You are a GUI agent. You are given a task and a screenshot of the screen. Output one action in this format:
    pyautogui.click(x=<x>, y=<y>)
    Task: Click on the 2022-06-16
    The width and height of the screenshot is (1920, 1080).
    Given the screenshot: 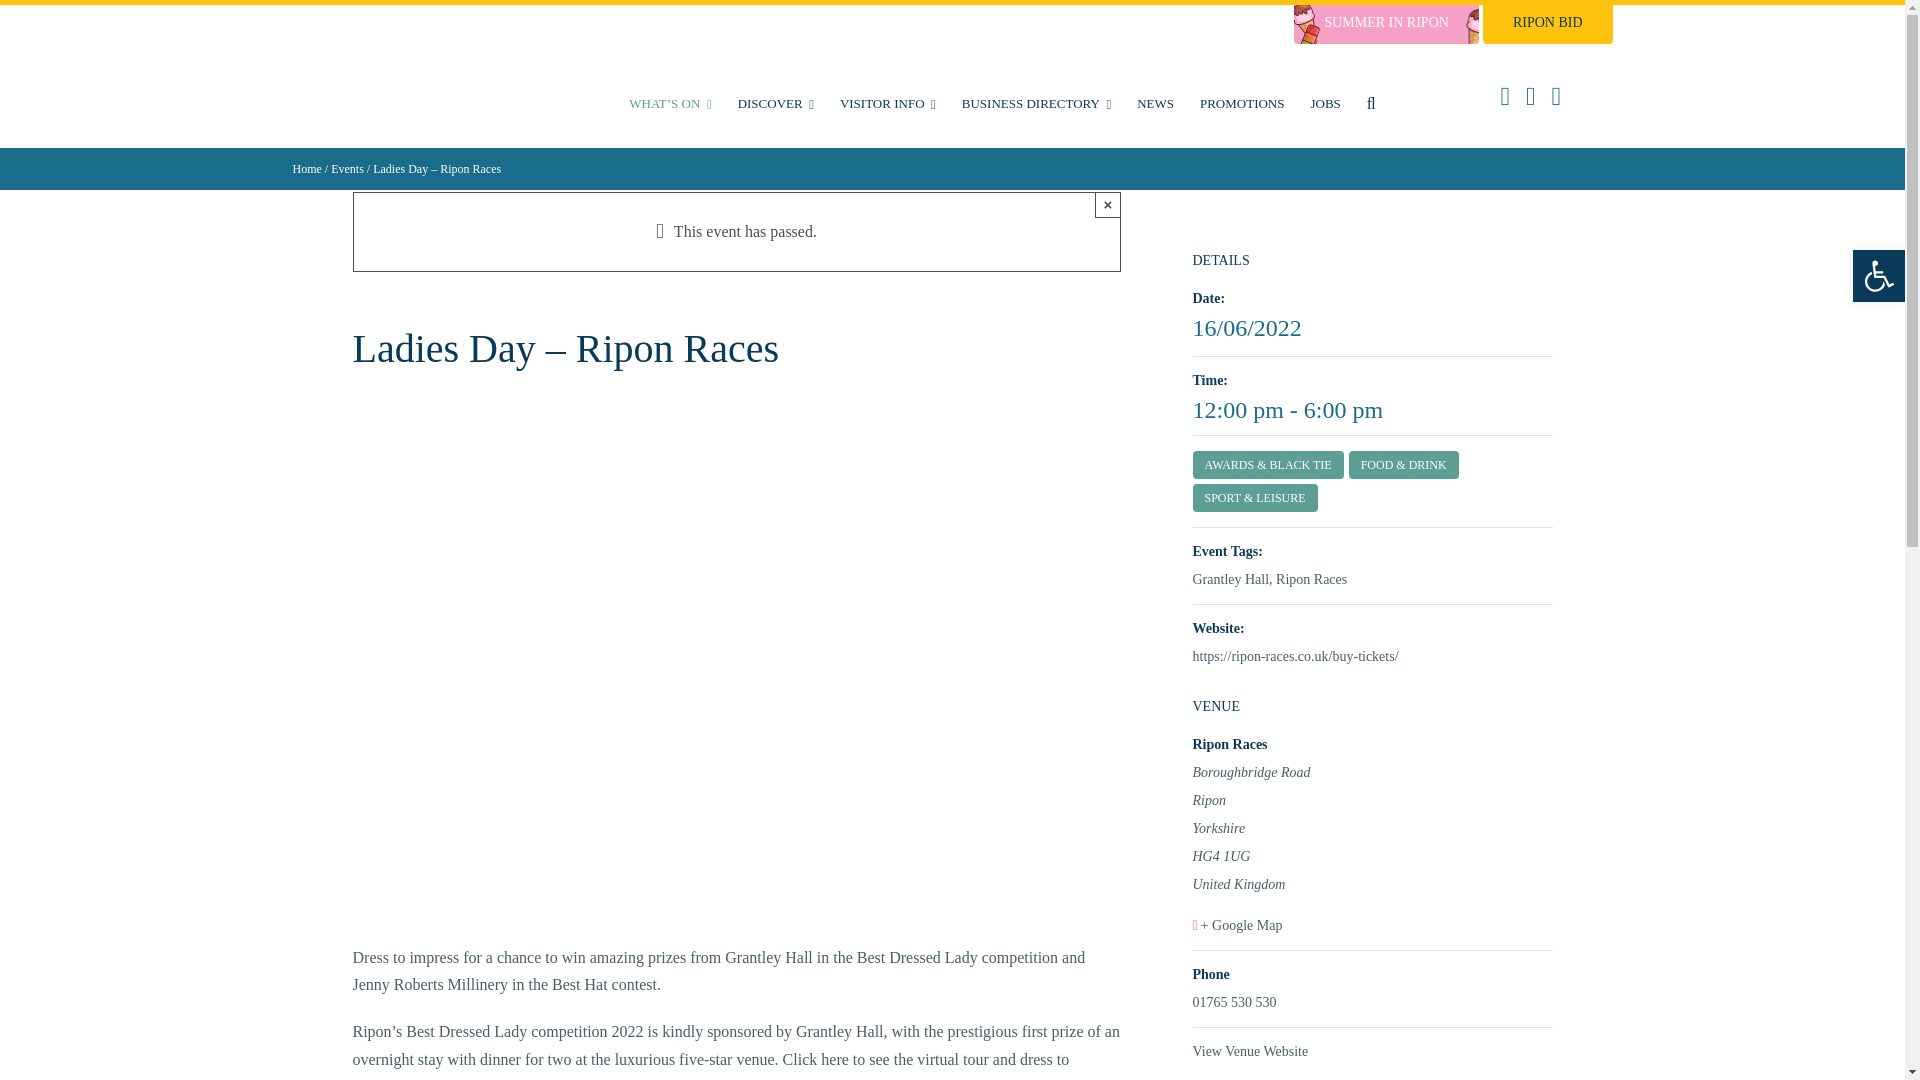 What is the action you would take?
    pyautogui.click(x=1372, y=410)
    